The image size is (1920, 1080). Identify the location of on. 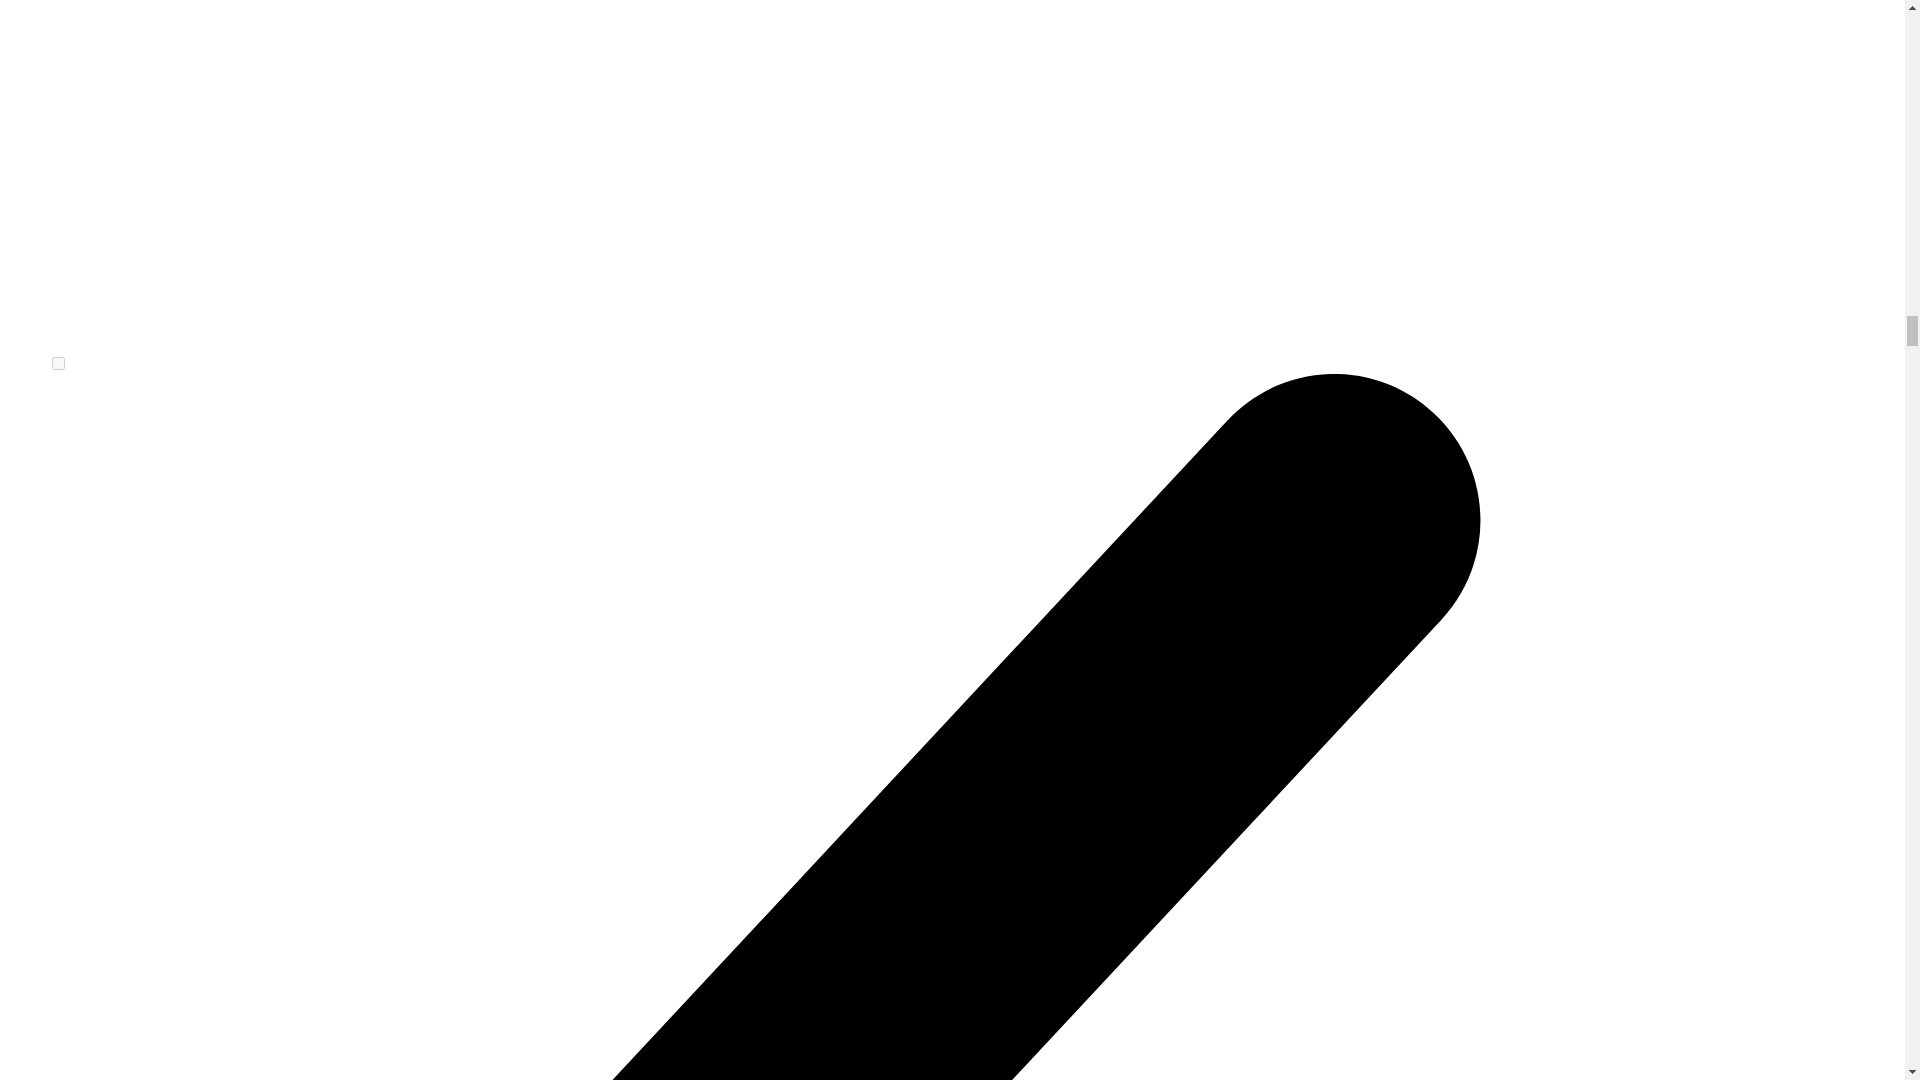
(58, 364).